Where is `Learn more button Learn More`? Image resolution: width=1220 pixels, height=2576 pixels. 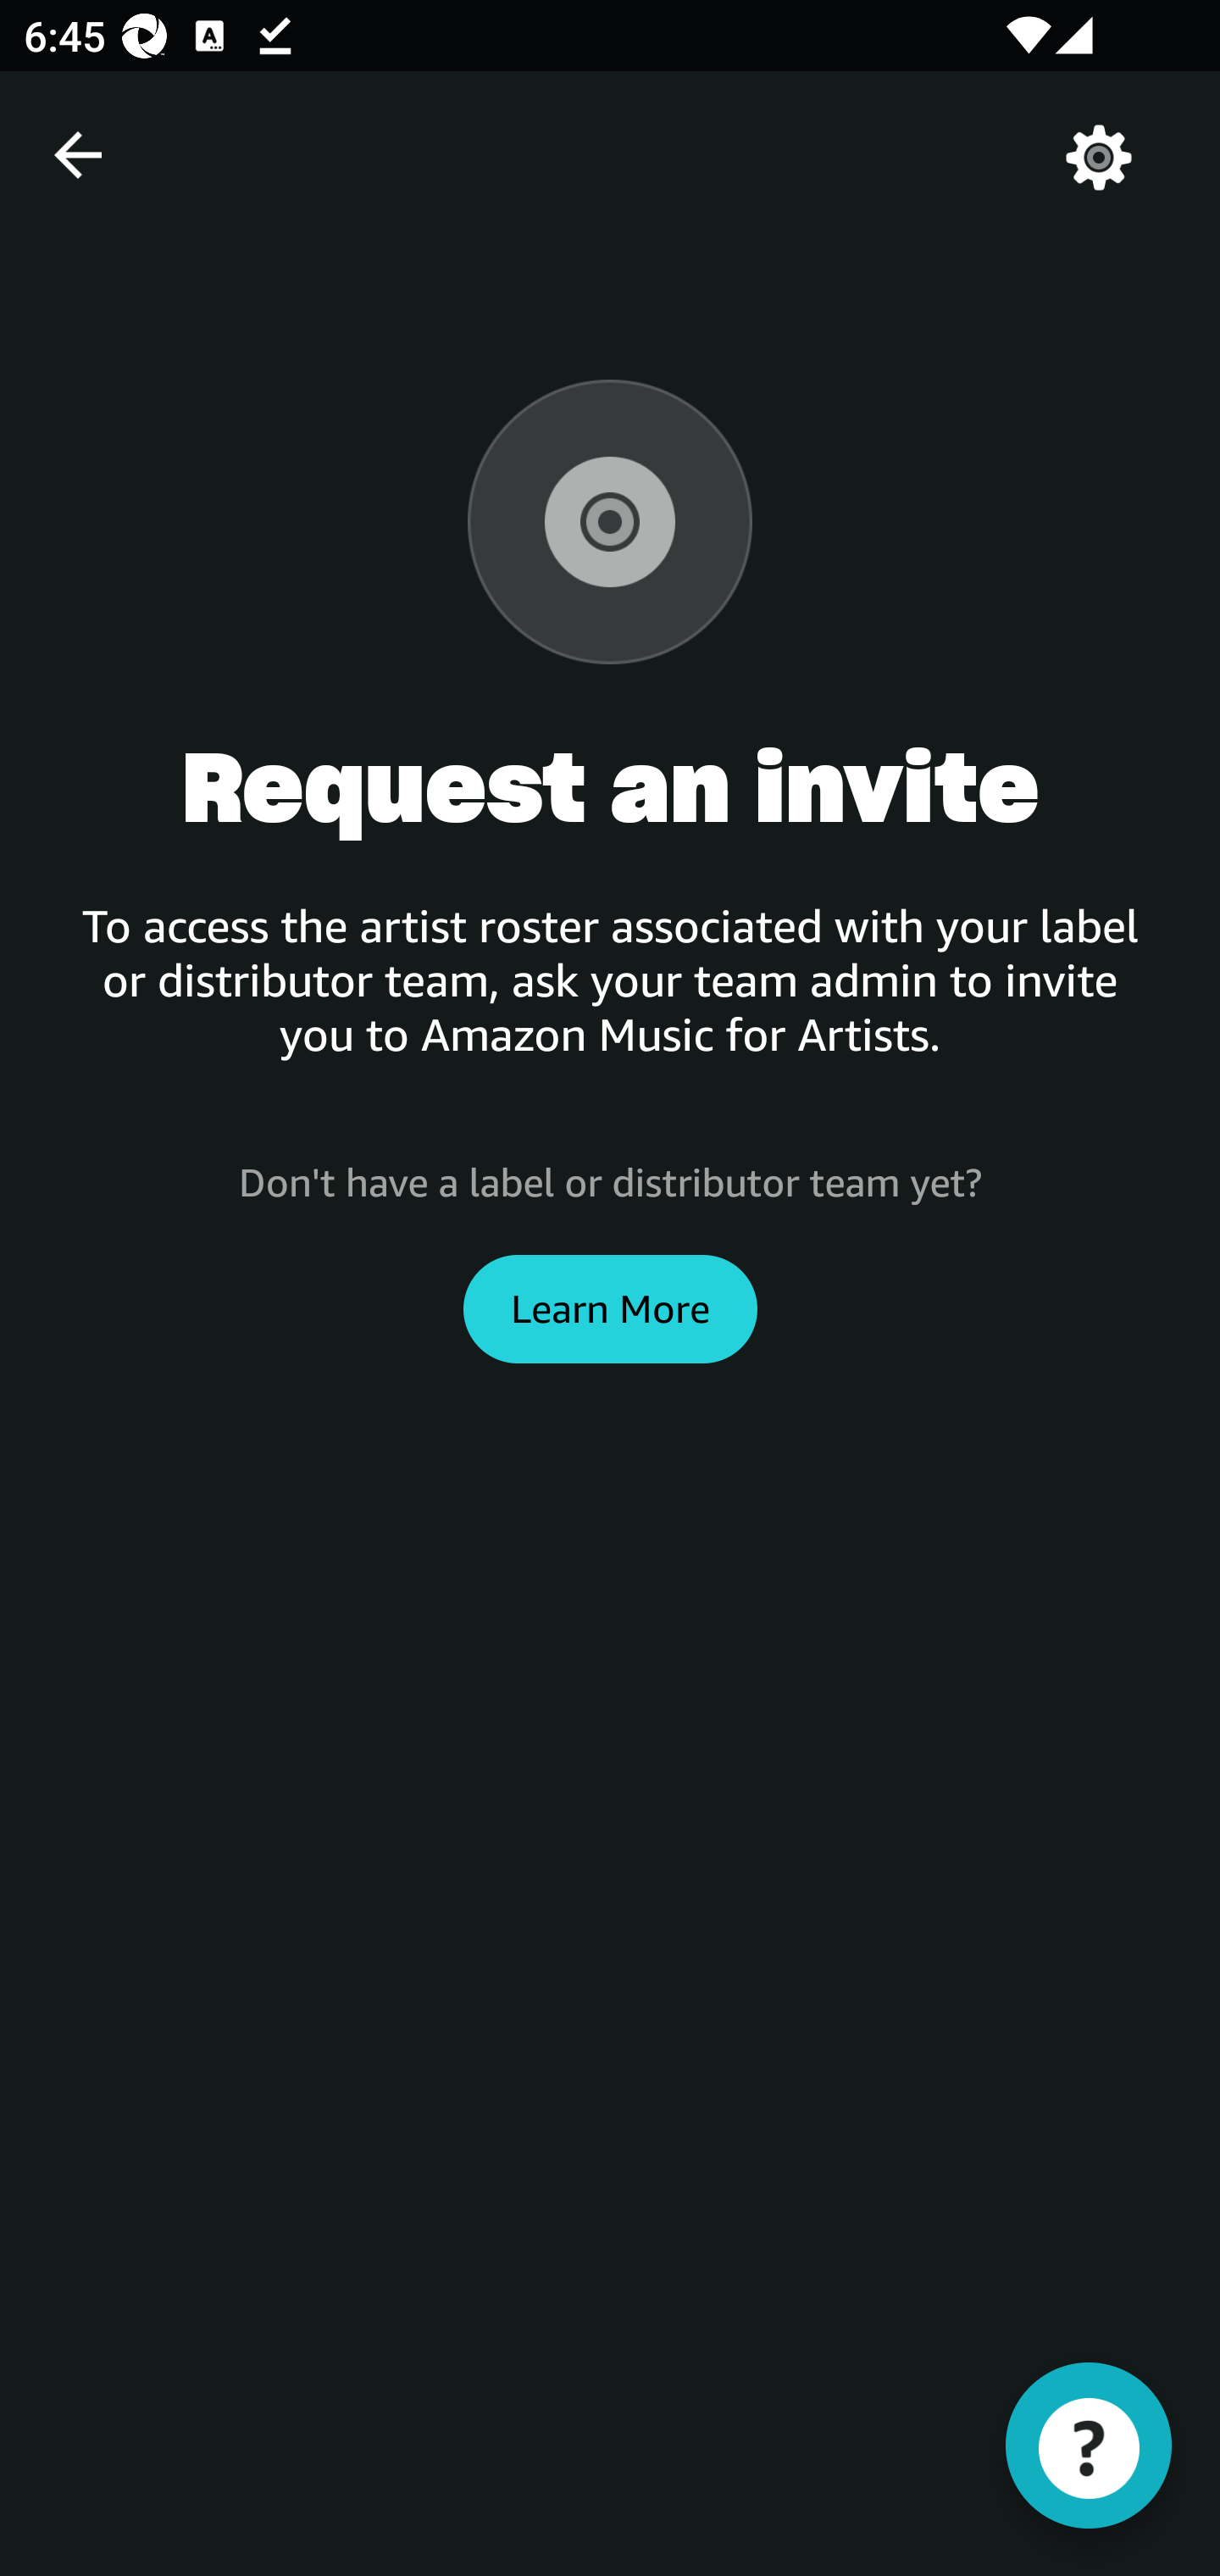
Learn more button Learn More is located at coordinates (610, 1308).